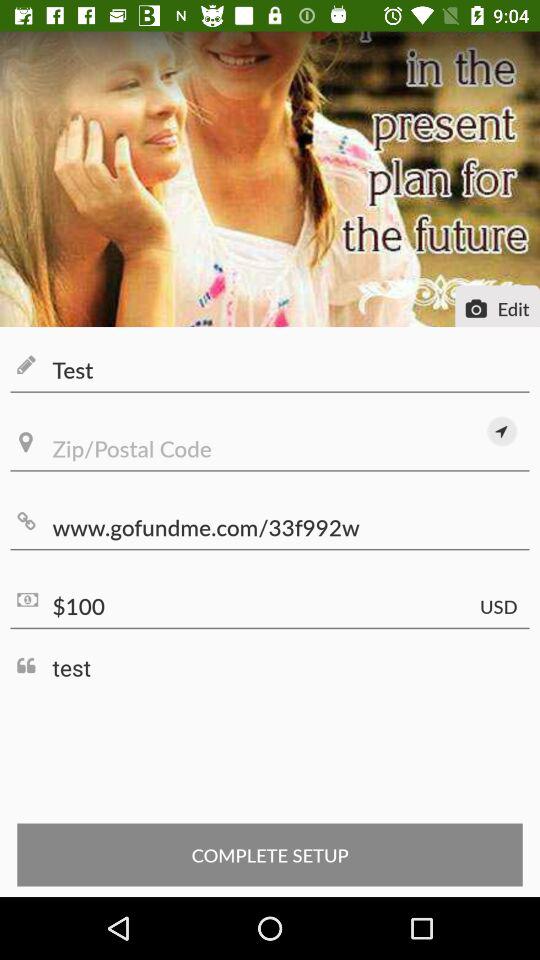 This screenshot has height=960, width=540. What do you see at coordinates (502, 431) in the screenshot?
I see `open icon above the www gofundme com` at bounding box center [502, 431].